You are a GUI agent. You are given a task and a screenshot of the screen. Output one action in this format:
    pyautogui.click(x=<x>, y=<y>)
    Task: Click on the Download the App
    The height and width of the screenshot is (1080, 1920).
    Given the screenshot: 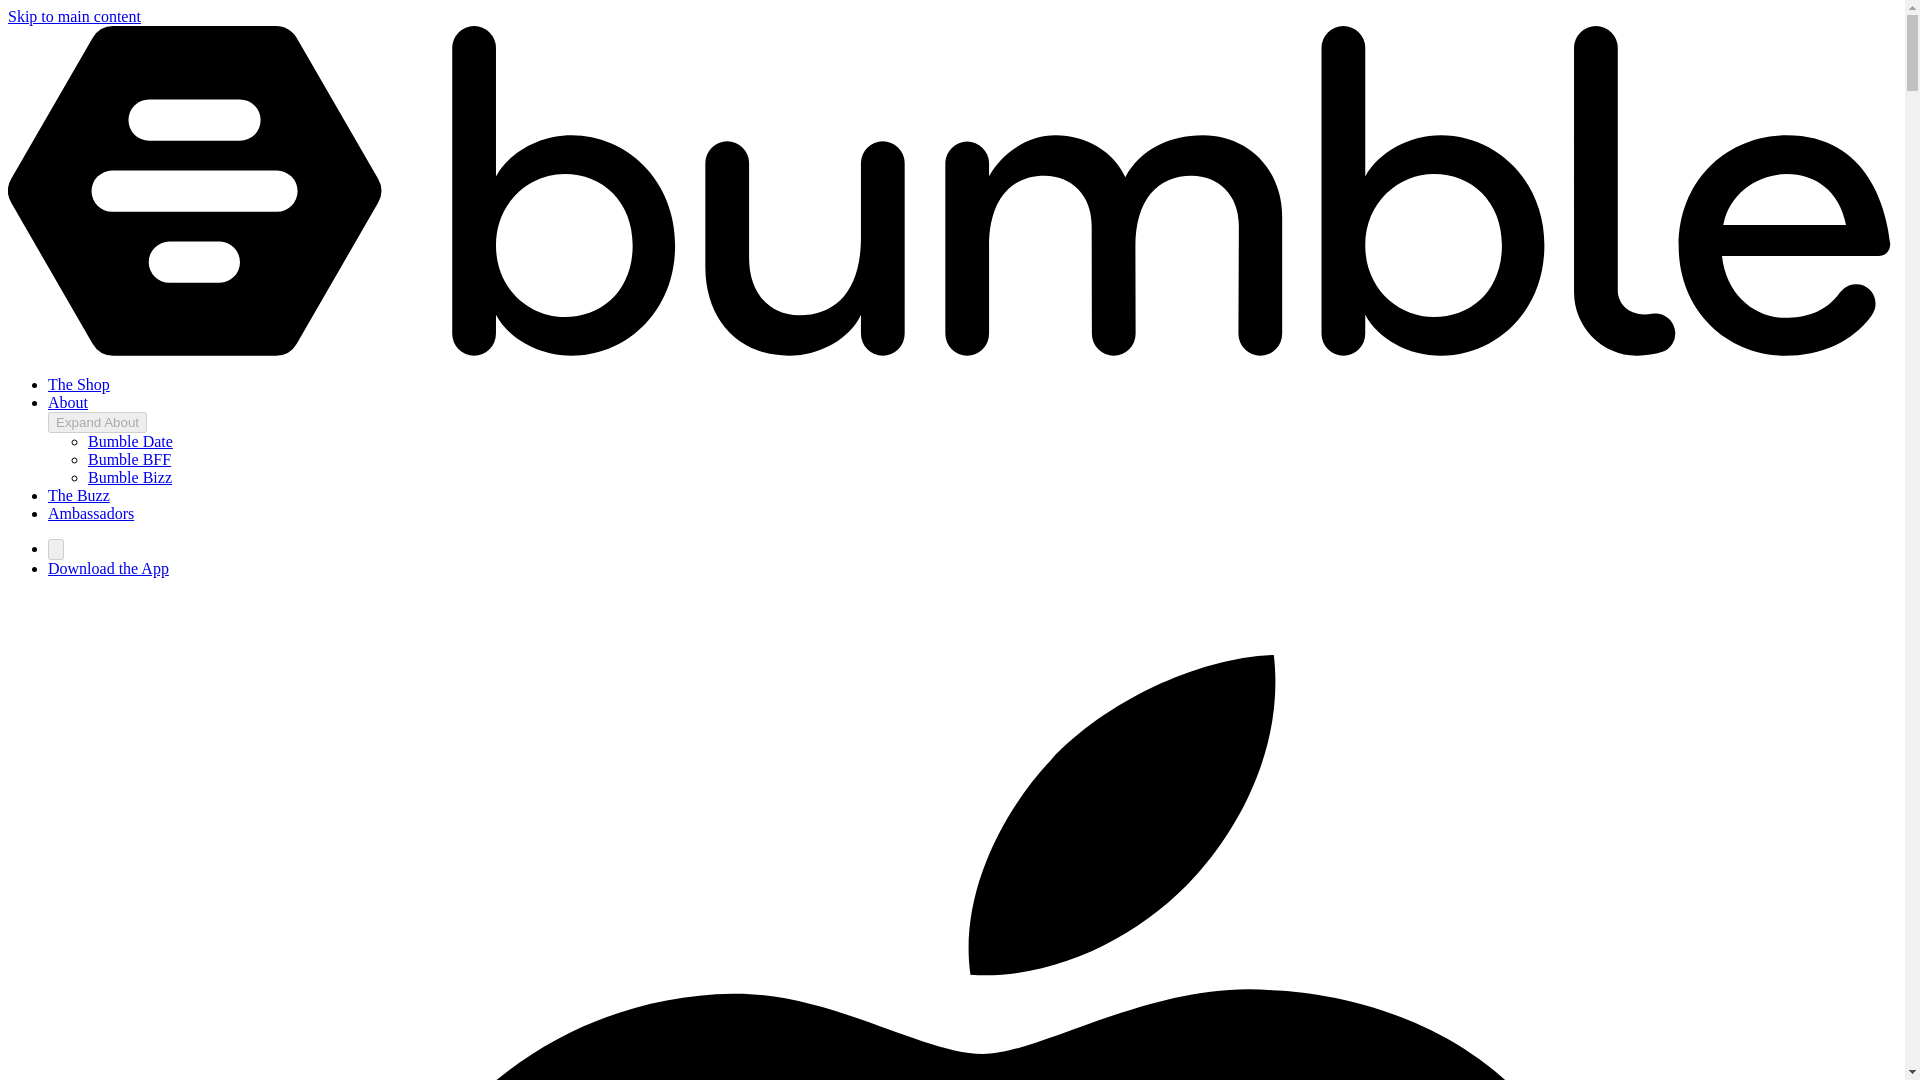 What is the action you would take?
    pyautogui.click(x=108, y=568)
    